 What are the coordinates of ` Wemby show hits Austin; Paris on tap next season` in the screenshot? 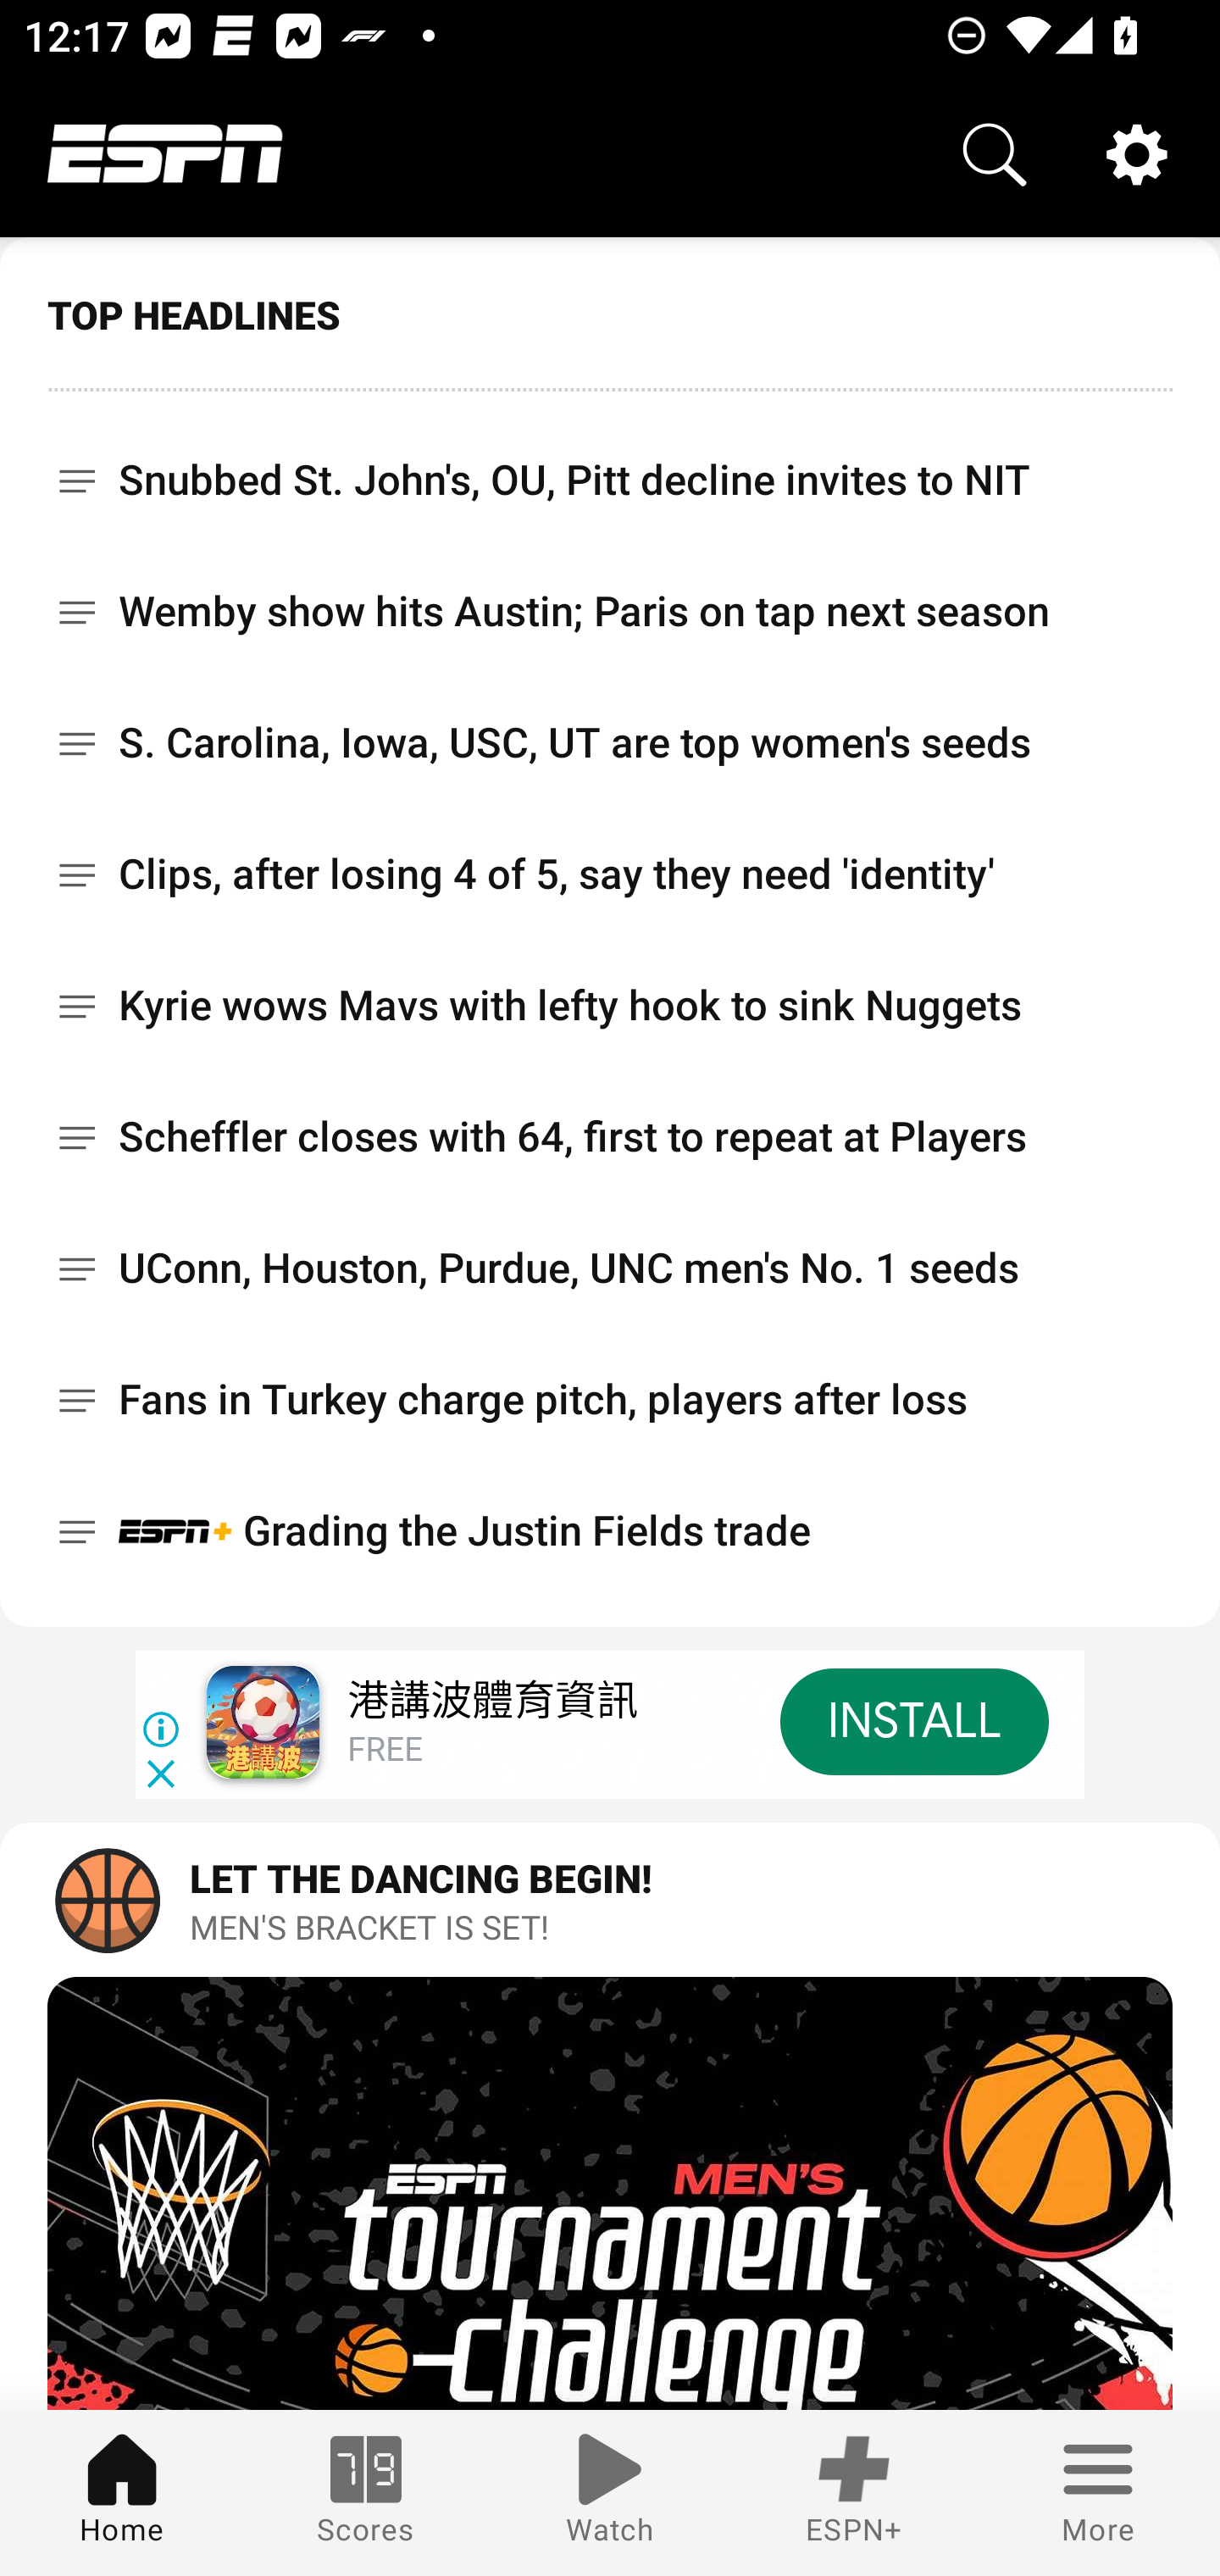 It's located at (610, 612).